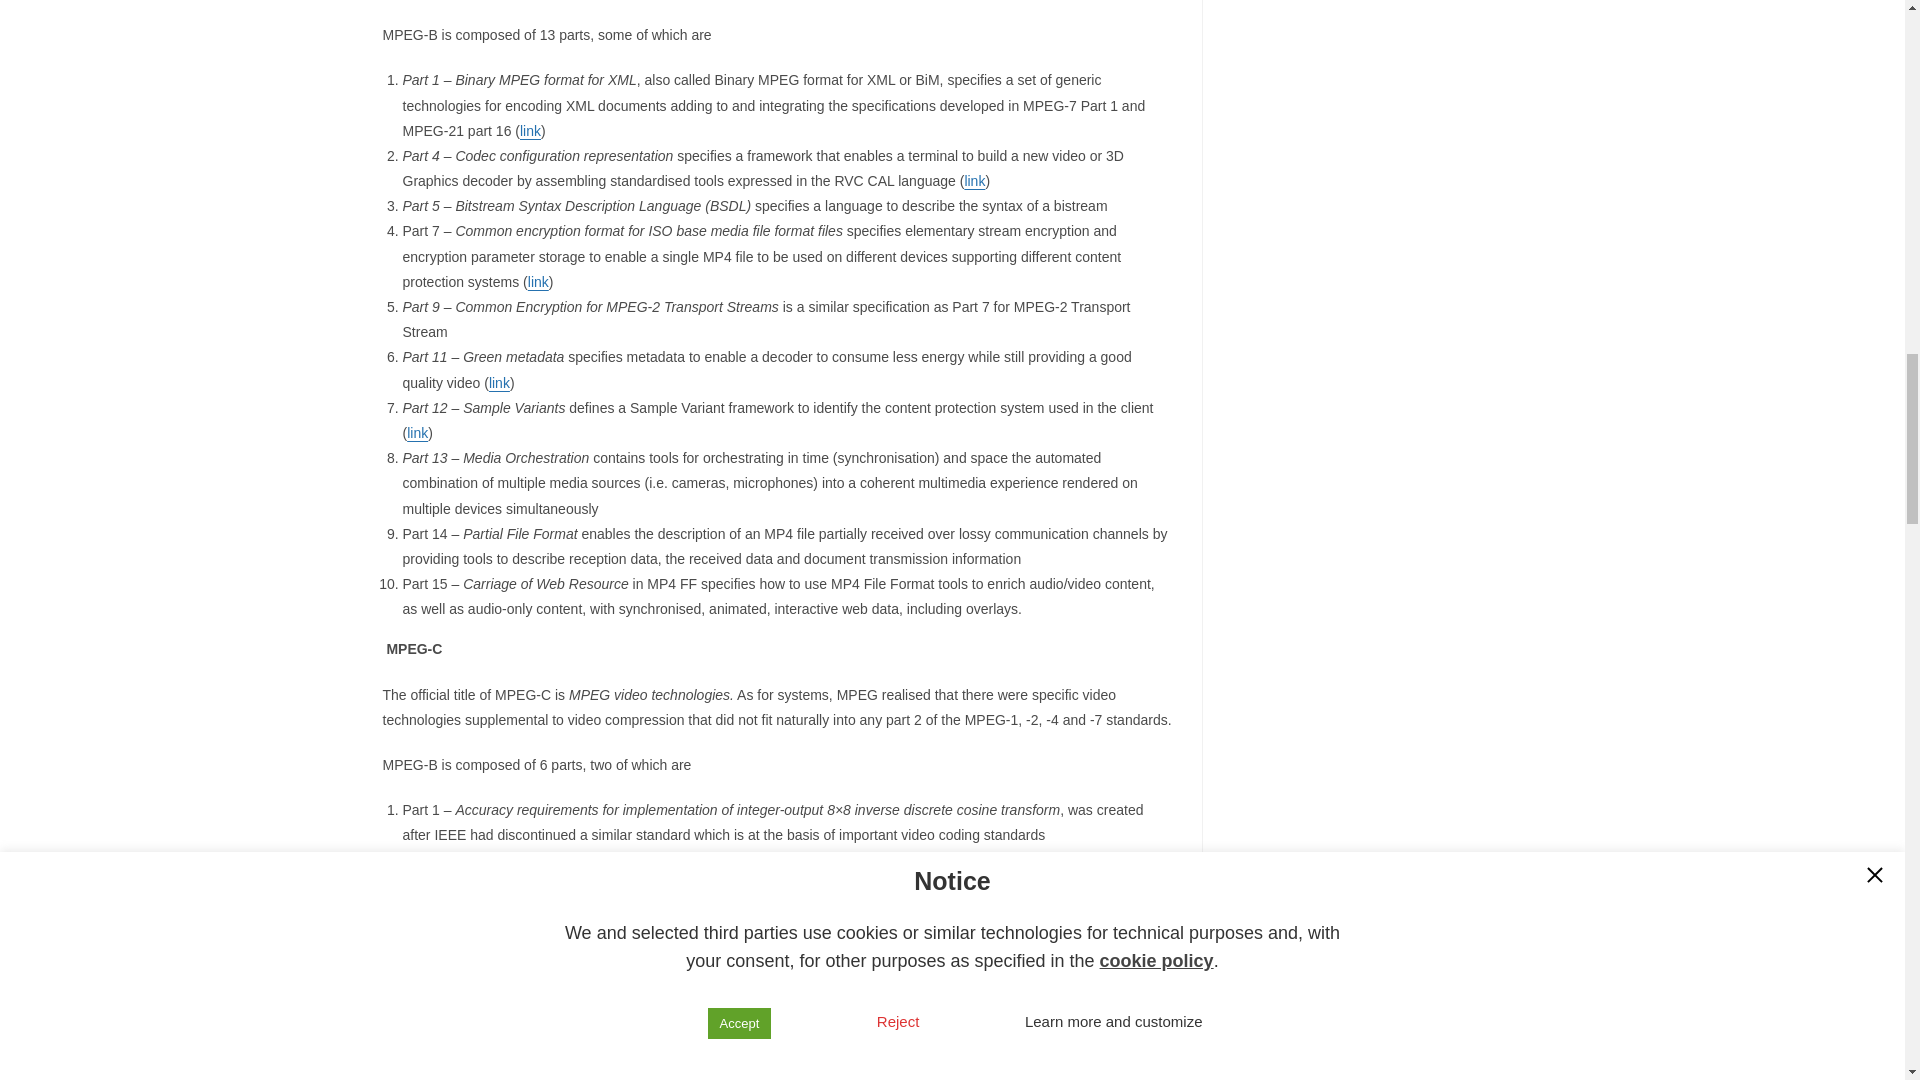  I want to click on link, so click(538, 282).